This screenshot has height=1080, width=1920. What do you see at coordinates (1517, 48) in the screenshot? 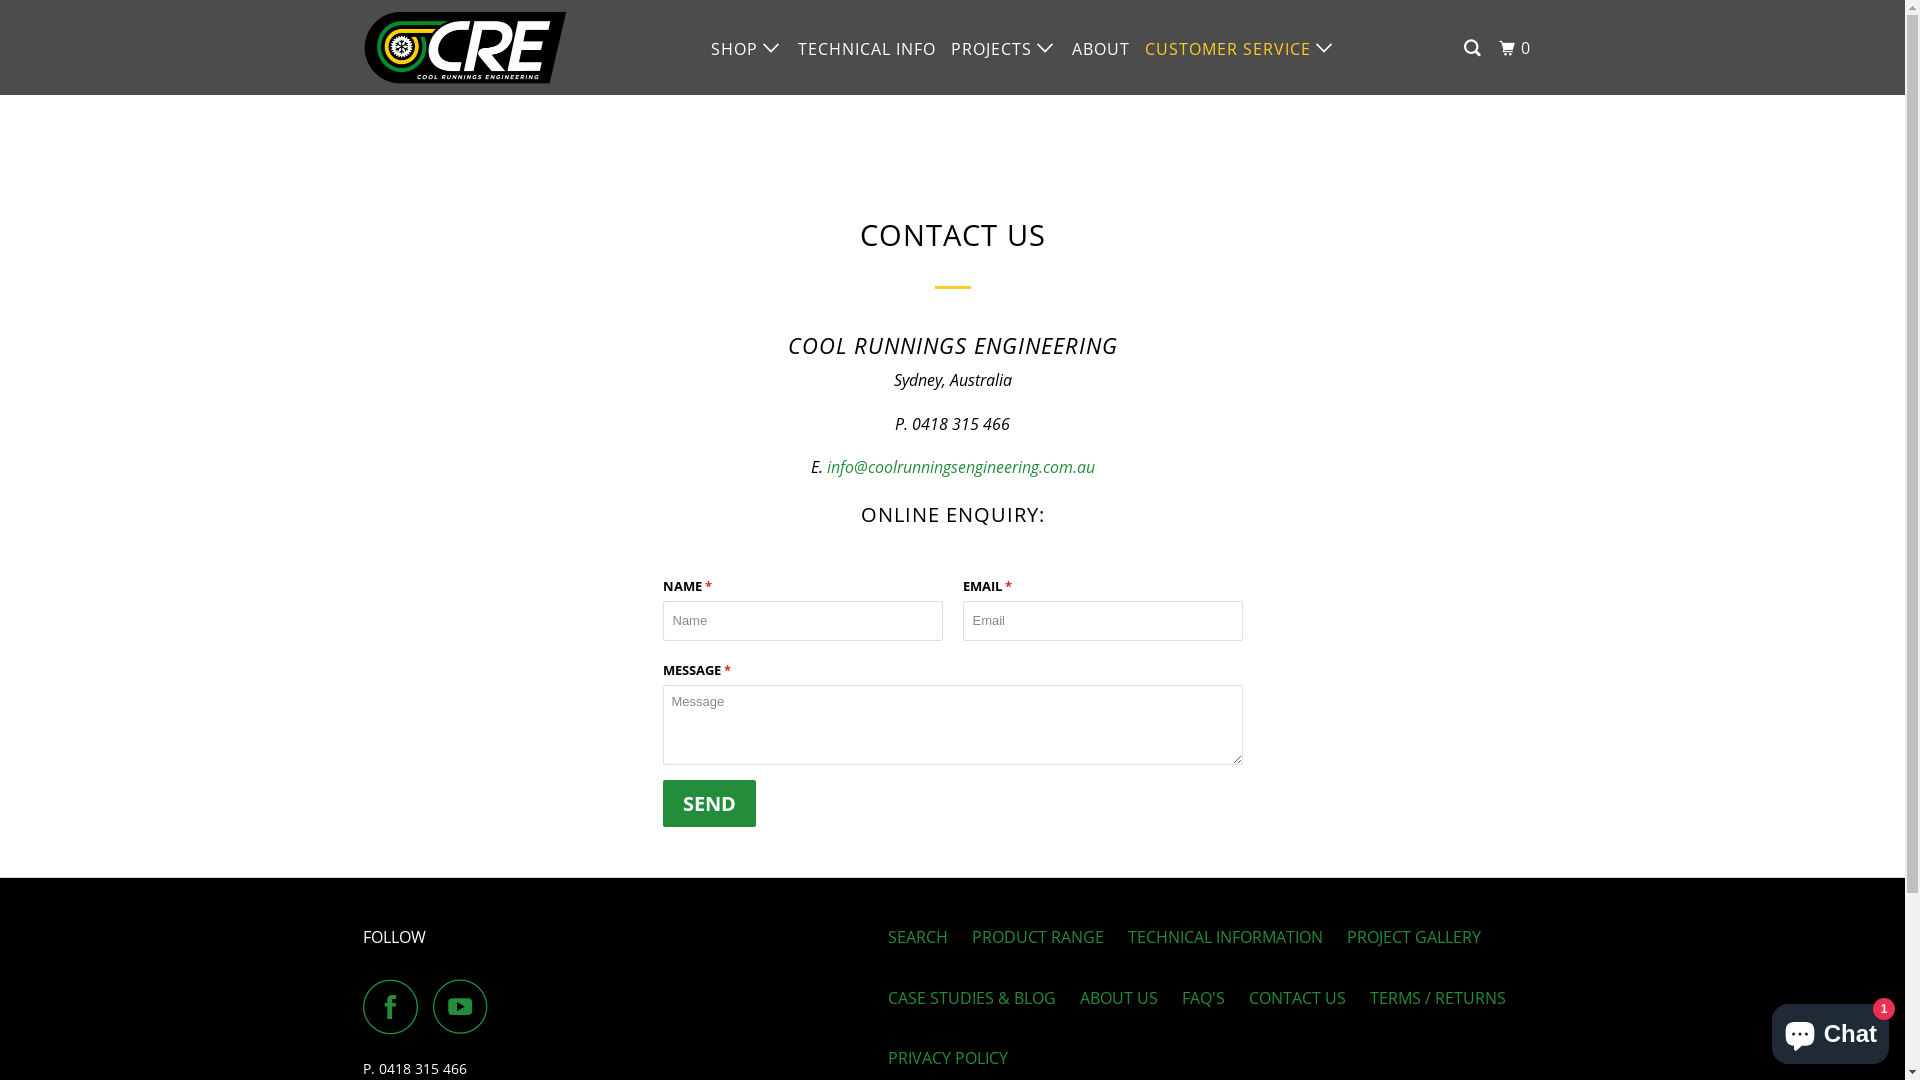
I see `0` at bounding box center [1517, 48].